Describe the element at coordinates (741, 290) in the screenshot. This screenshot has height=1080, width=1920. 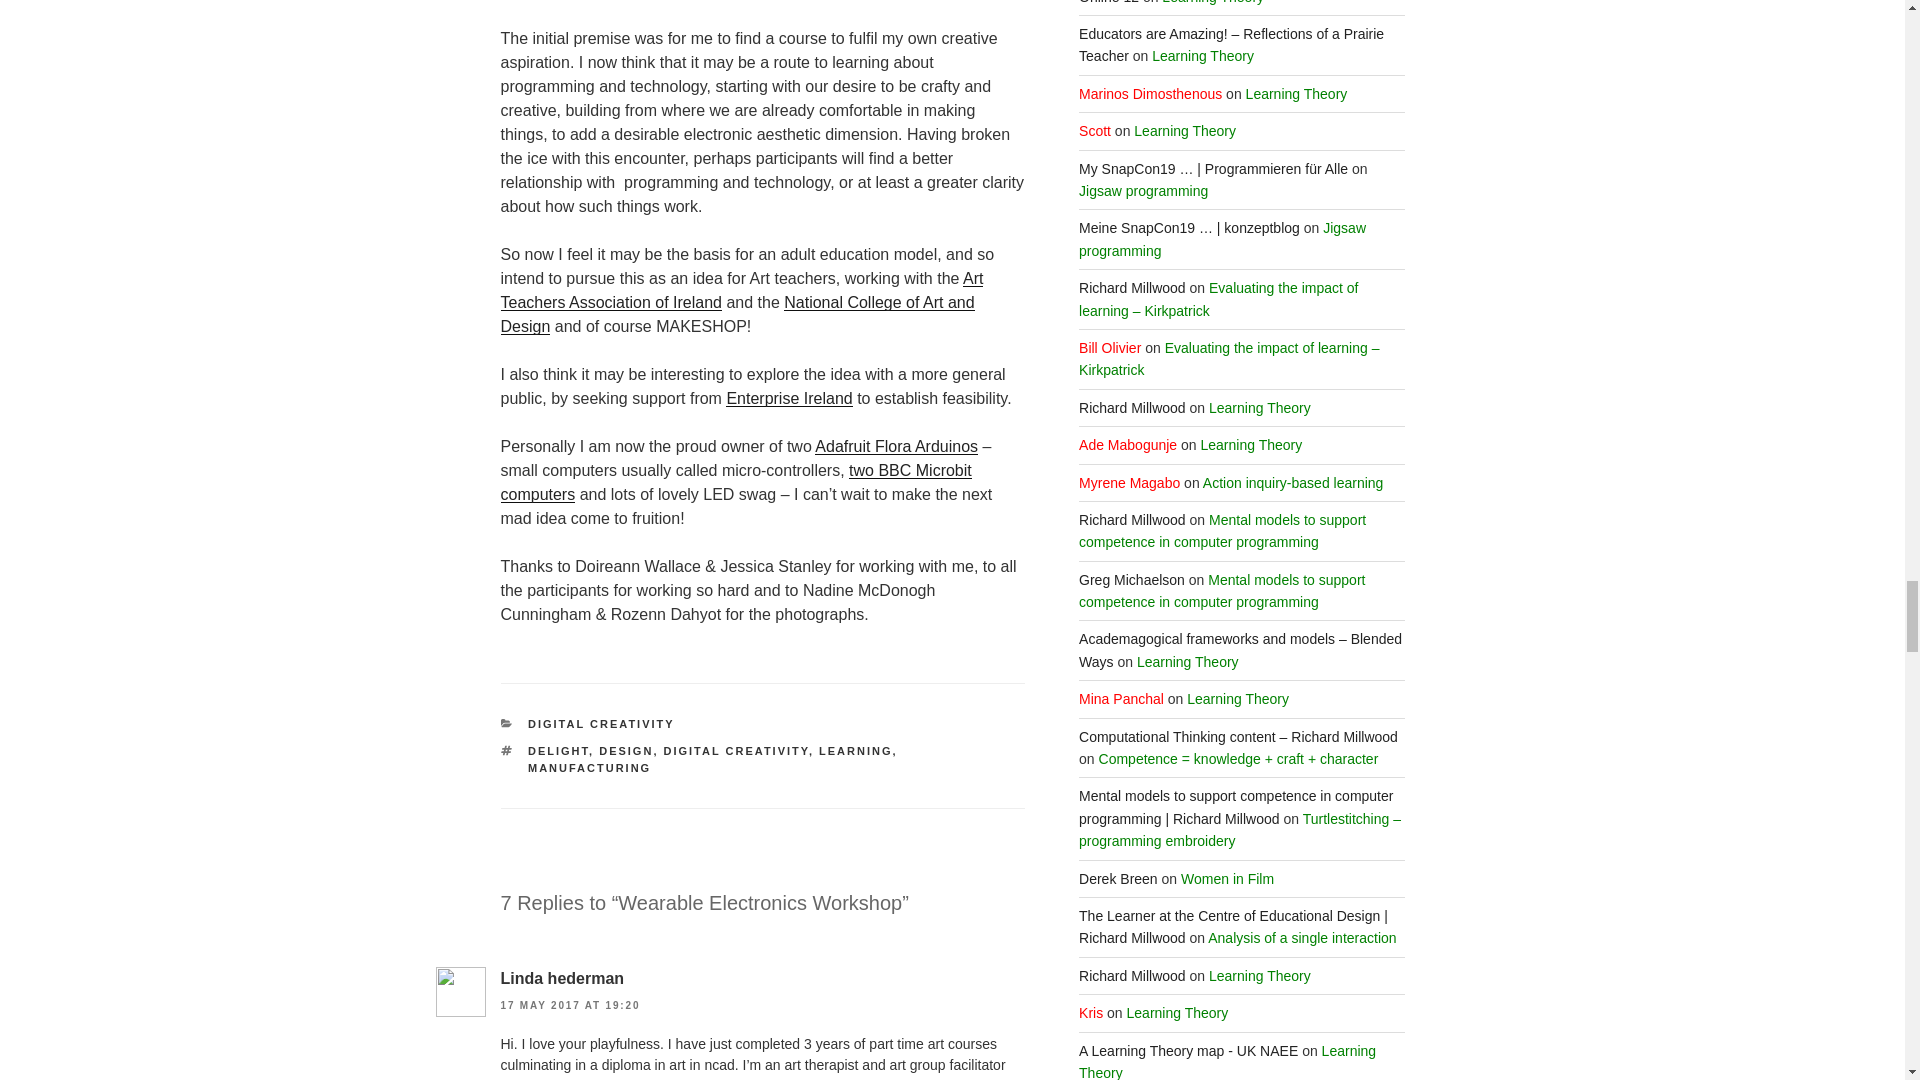
I see `Art Teachers Association of Ireland` at that location.